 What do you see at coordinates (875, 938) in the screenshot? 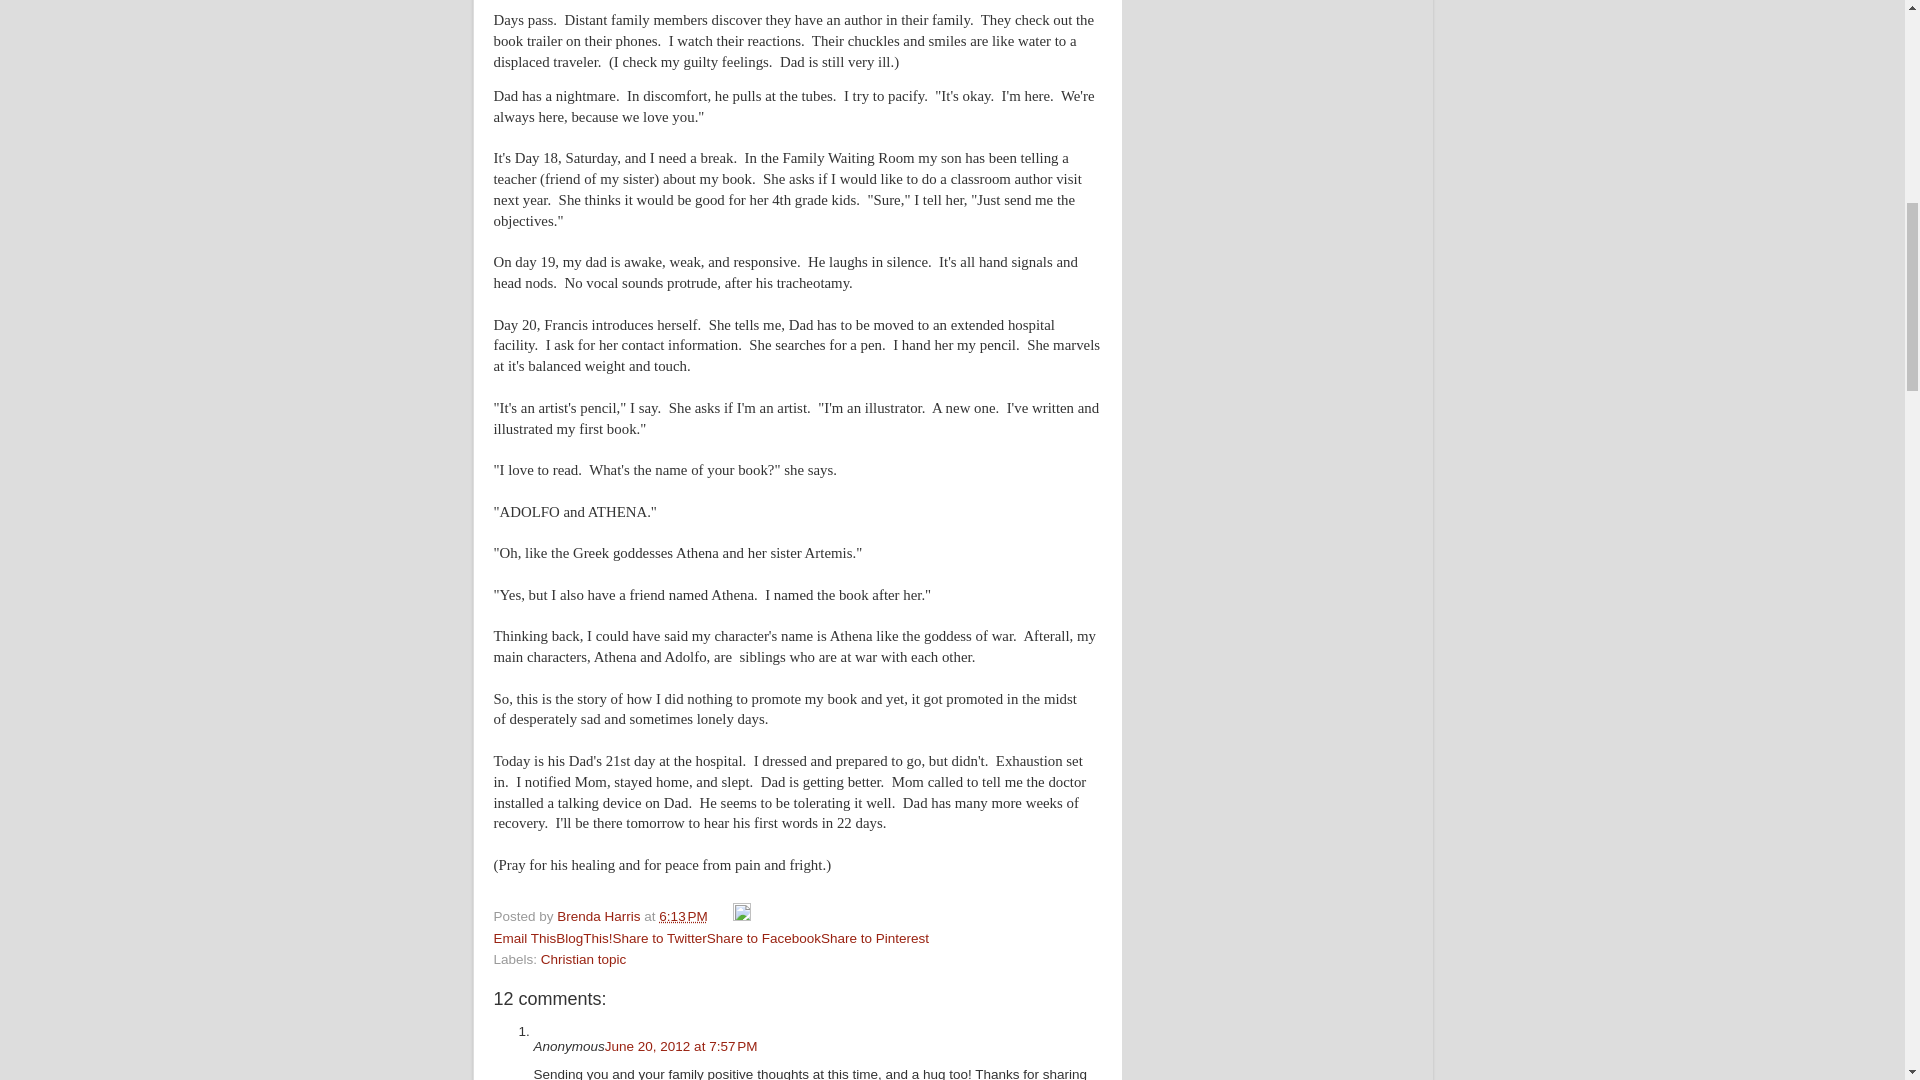
I see `Share to Pinterest` at bounding box center [875, 938].